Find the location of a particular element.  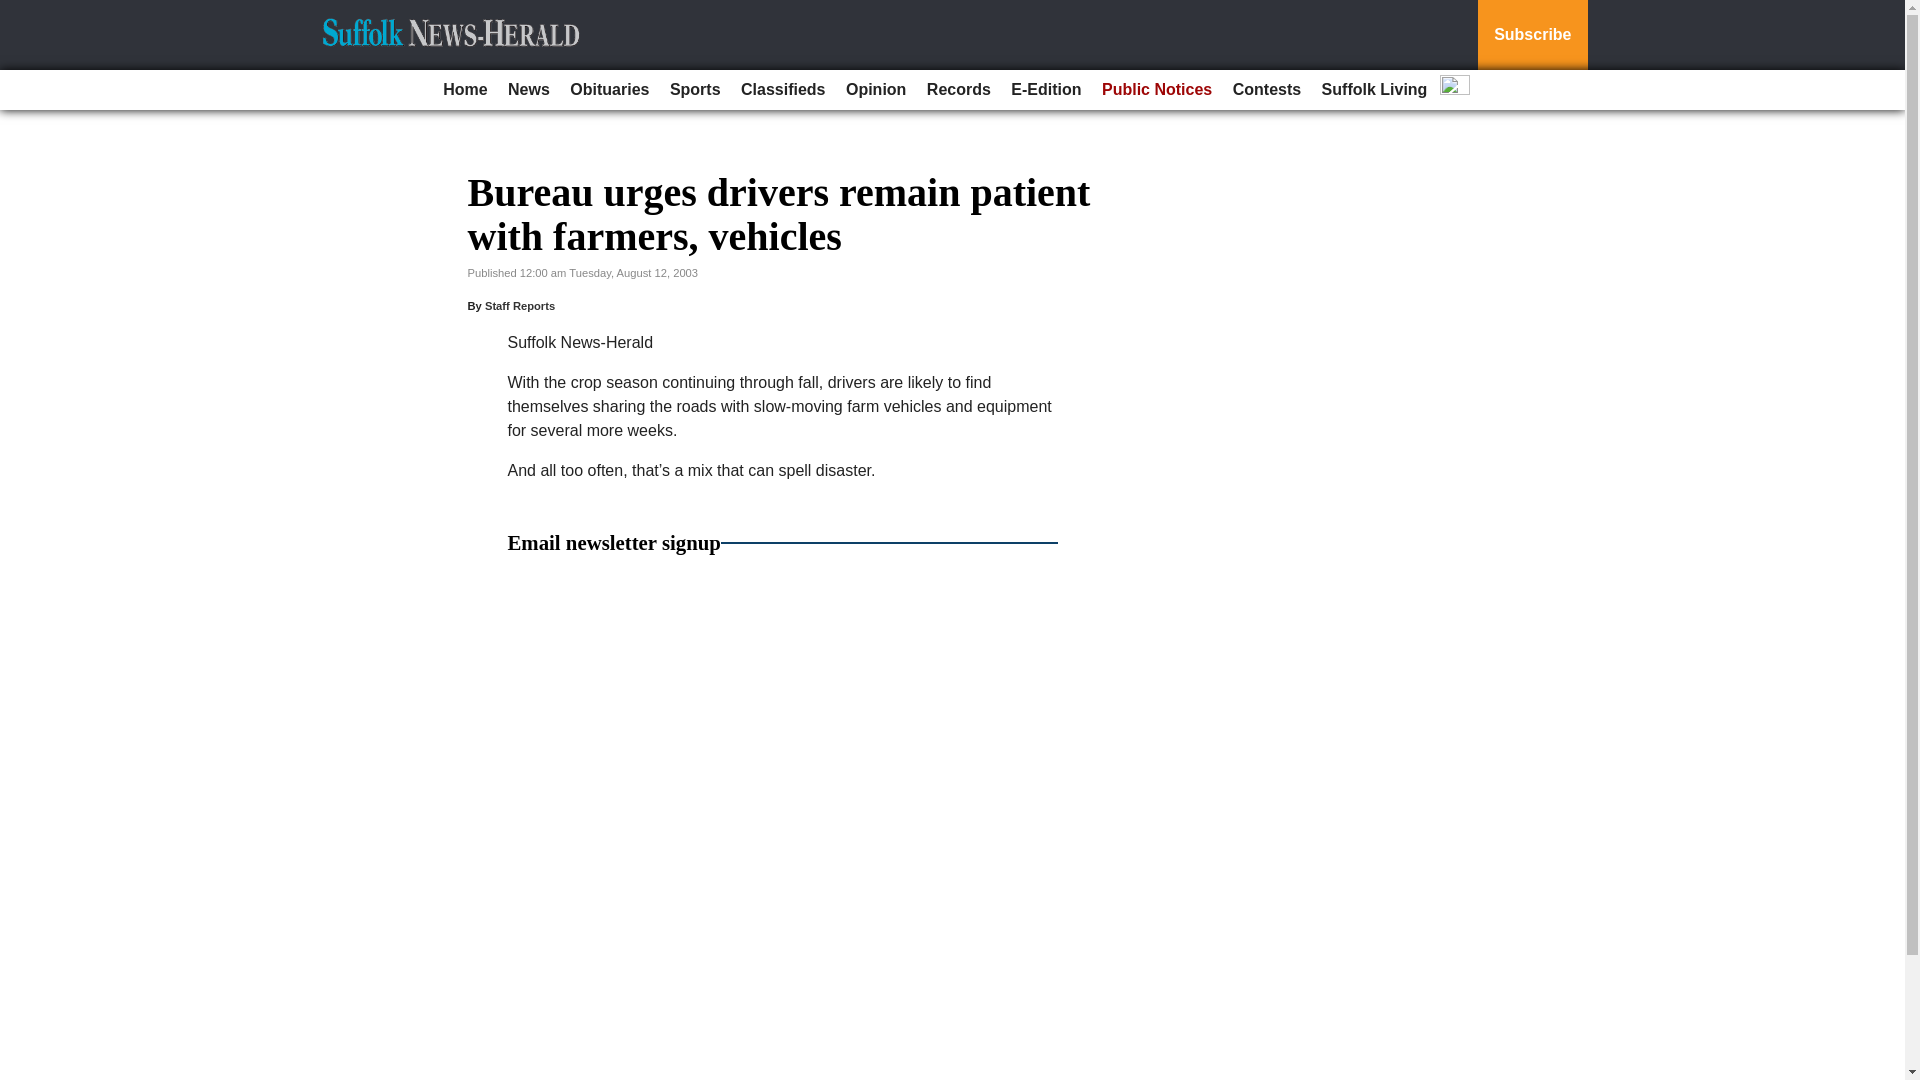

Contests is located at coordinates (1266, 90).